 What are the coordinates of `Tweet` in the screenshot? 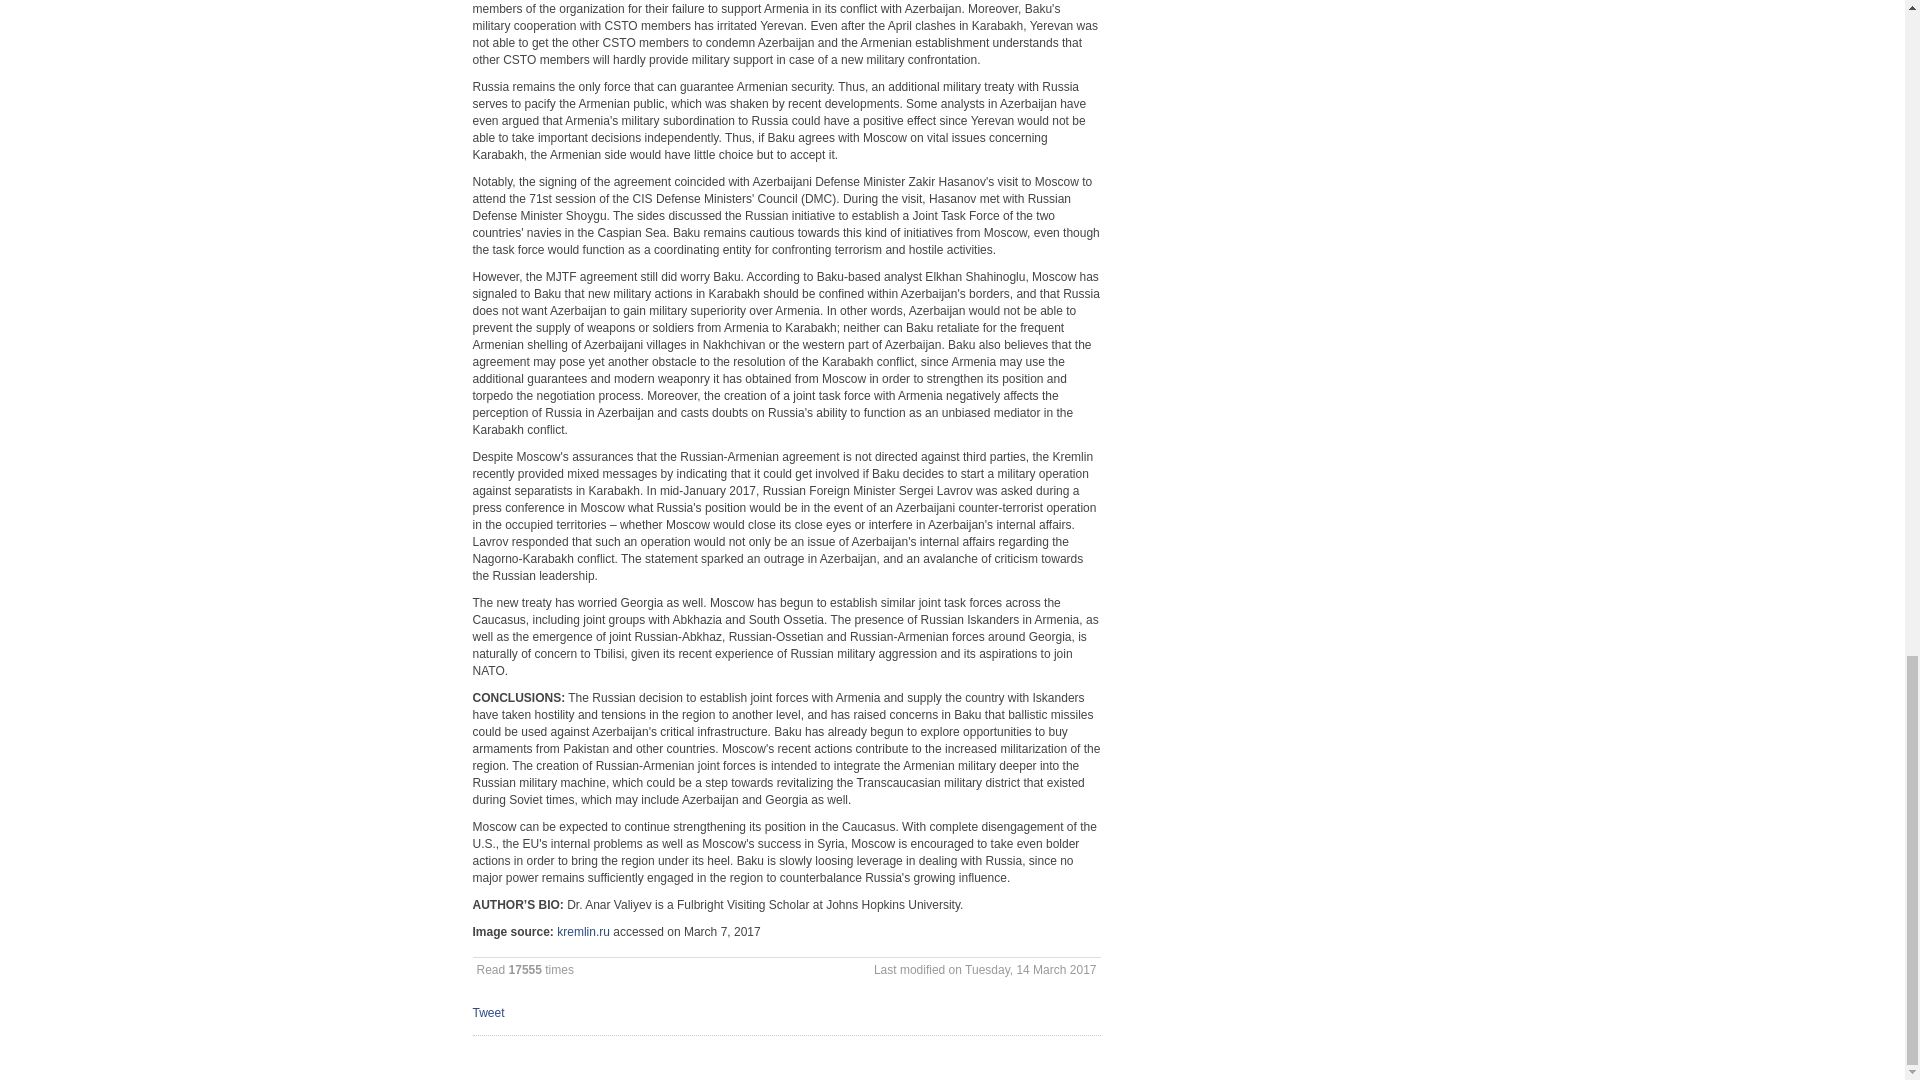 It's located at (488, 1012).